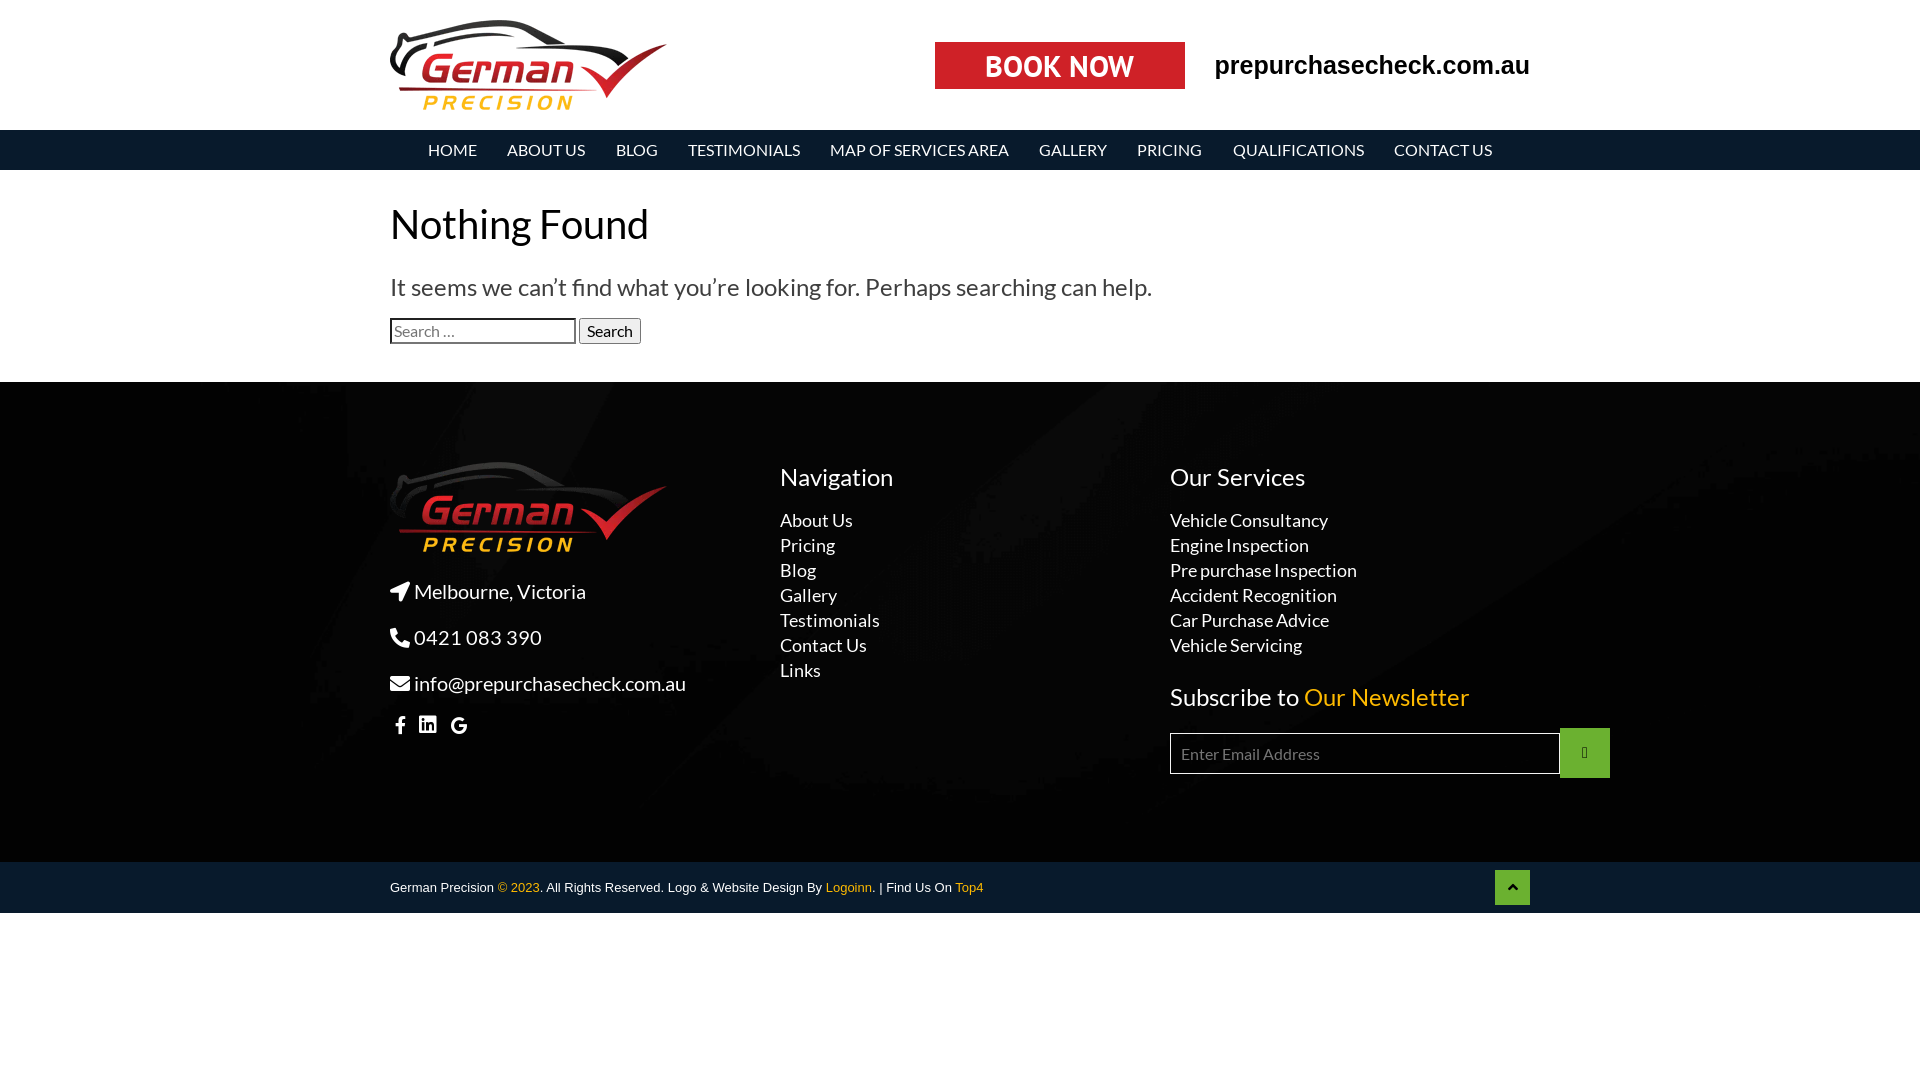  What do you see at coordinates (1170, 150) in the screenshot?
I see `PRICING` at bounding box center [1170, 150].